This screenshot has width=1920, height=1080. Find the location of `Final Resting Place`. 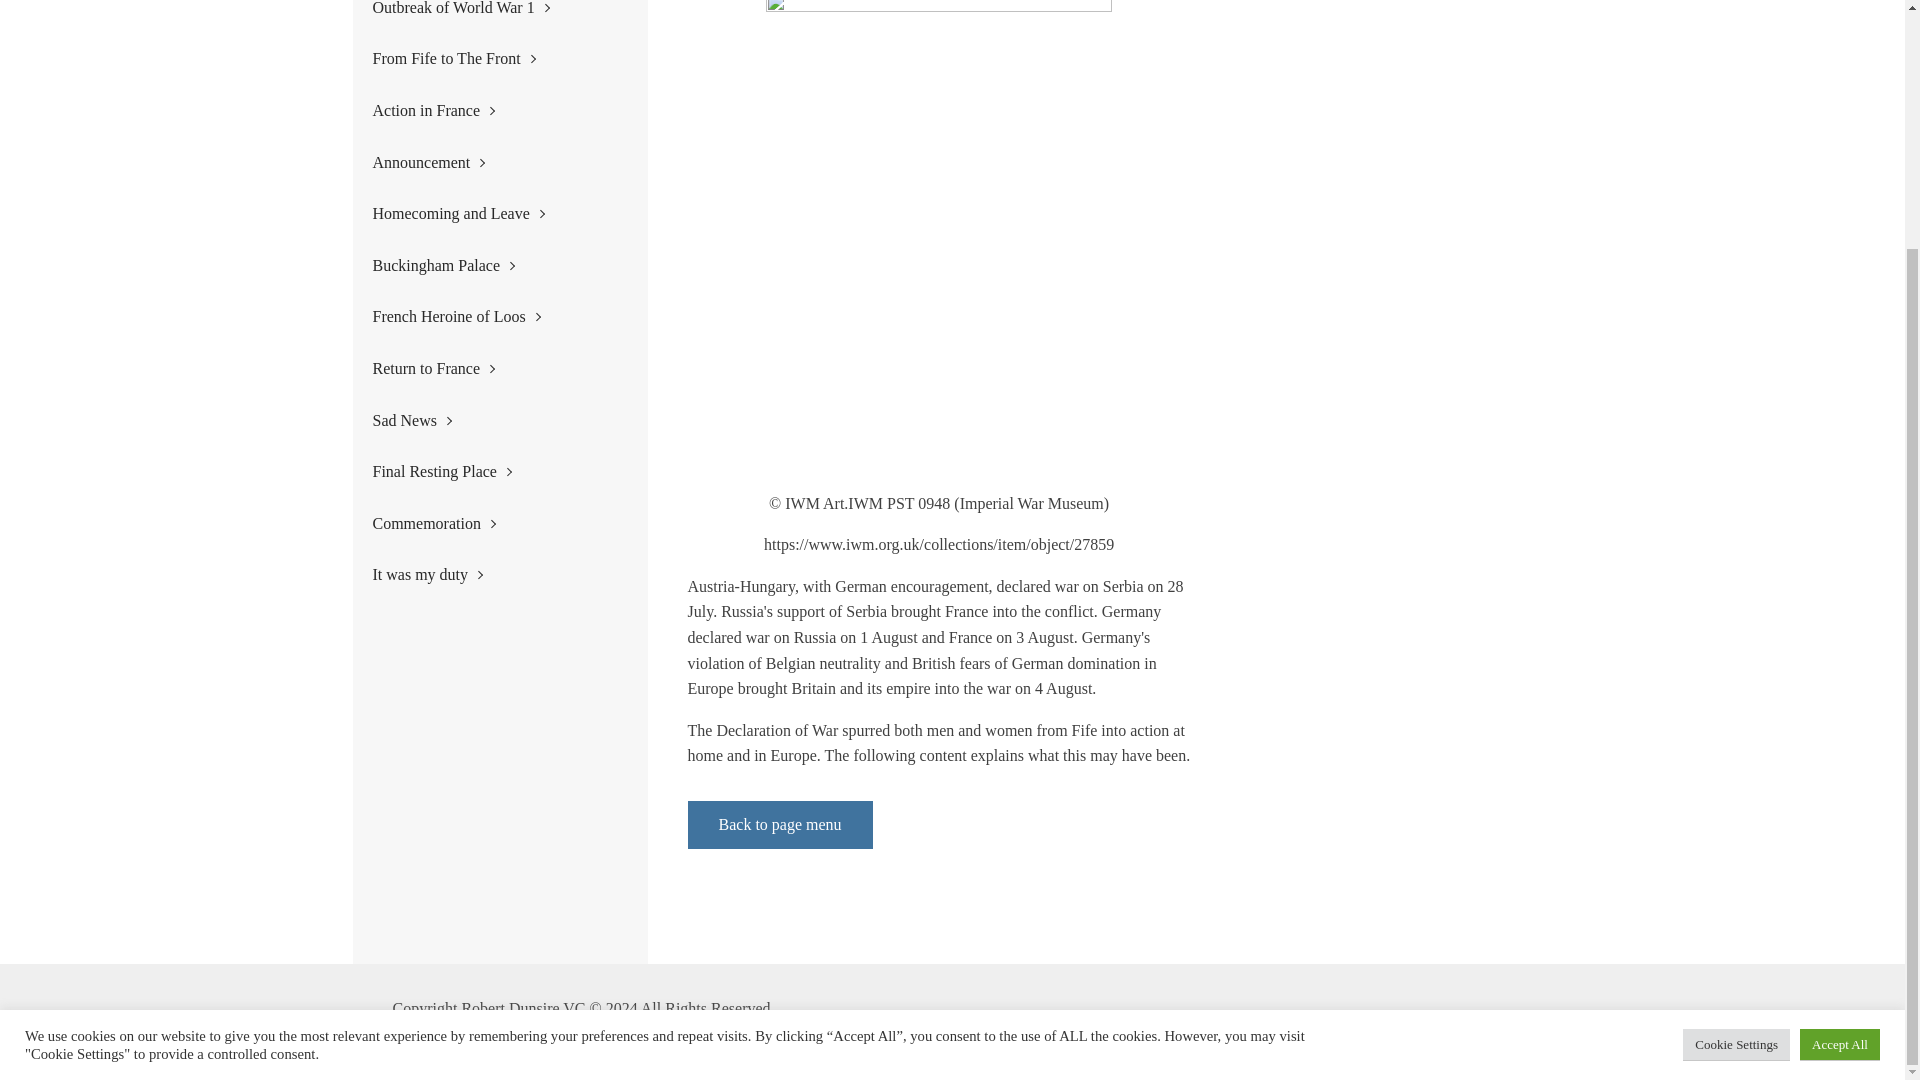

Final Resting Place is located at coordinates (460, 472).